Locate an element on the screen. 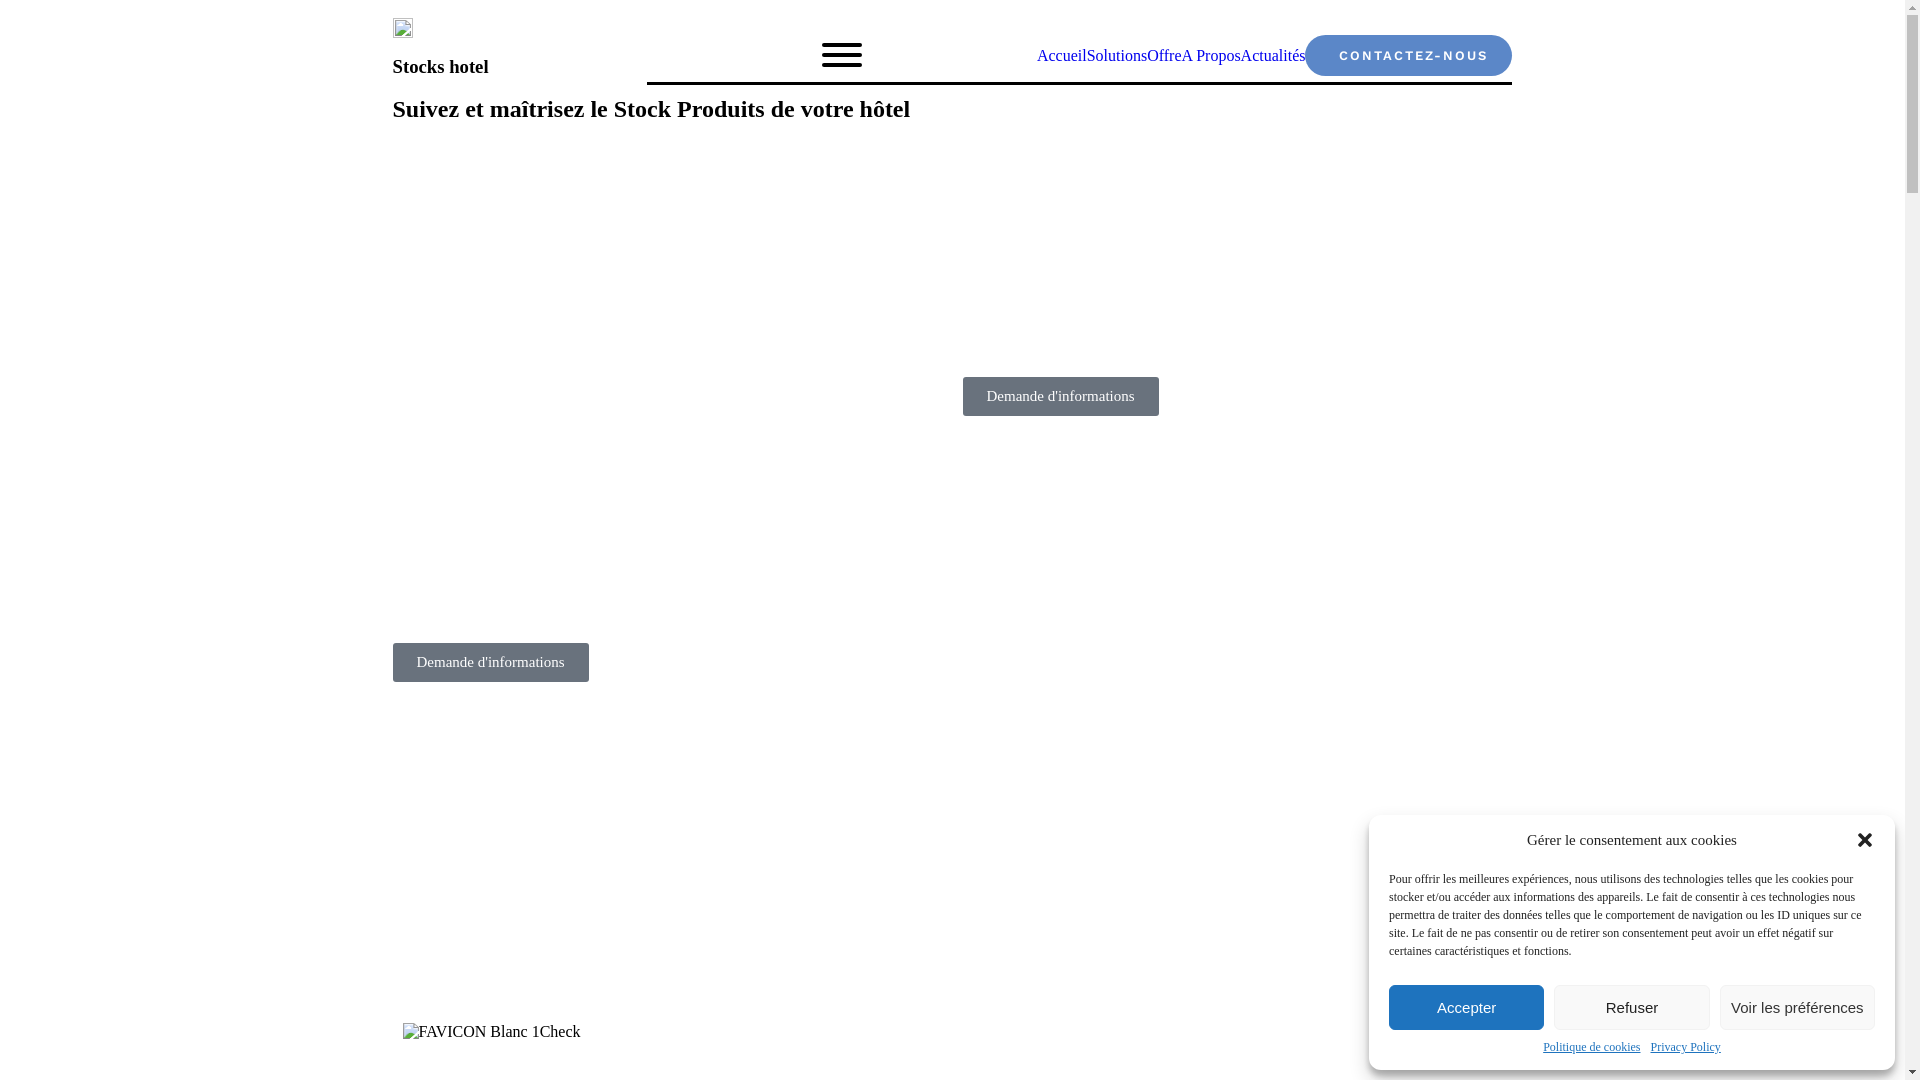  CONTACTEZ-NOUS is located at coordinates (1408, 56).